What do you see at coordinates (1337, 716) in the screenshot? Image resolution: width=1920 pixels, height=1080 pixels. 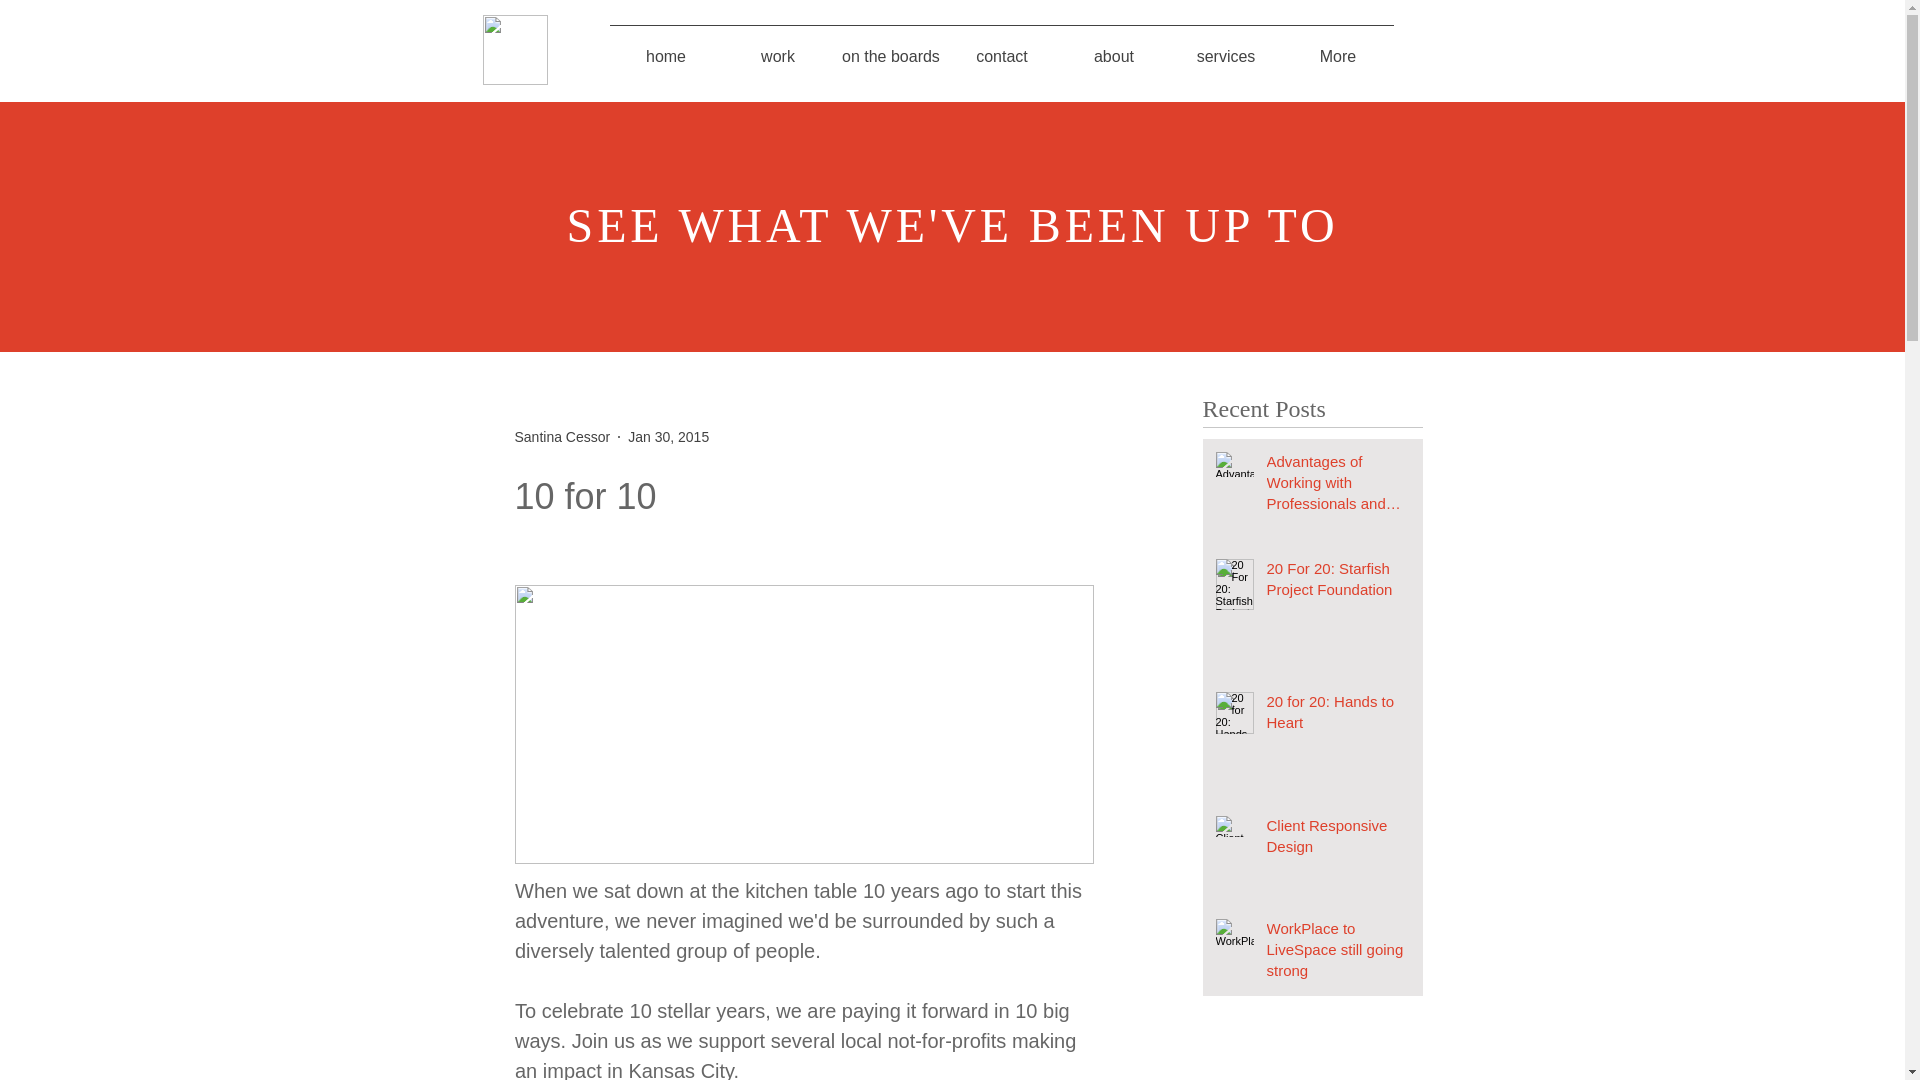 I see `20 for 20: Hands to Heart` at bounding box center [1337, 716].